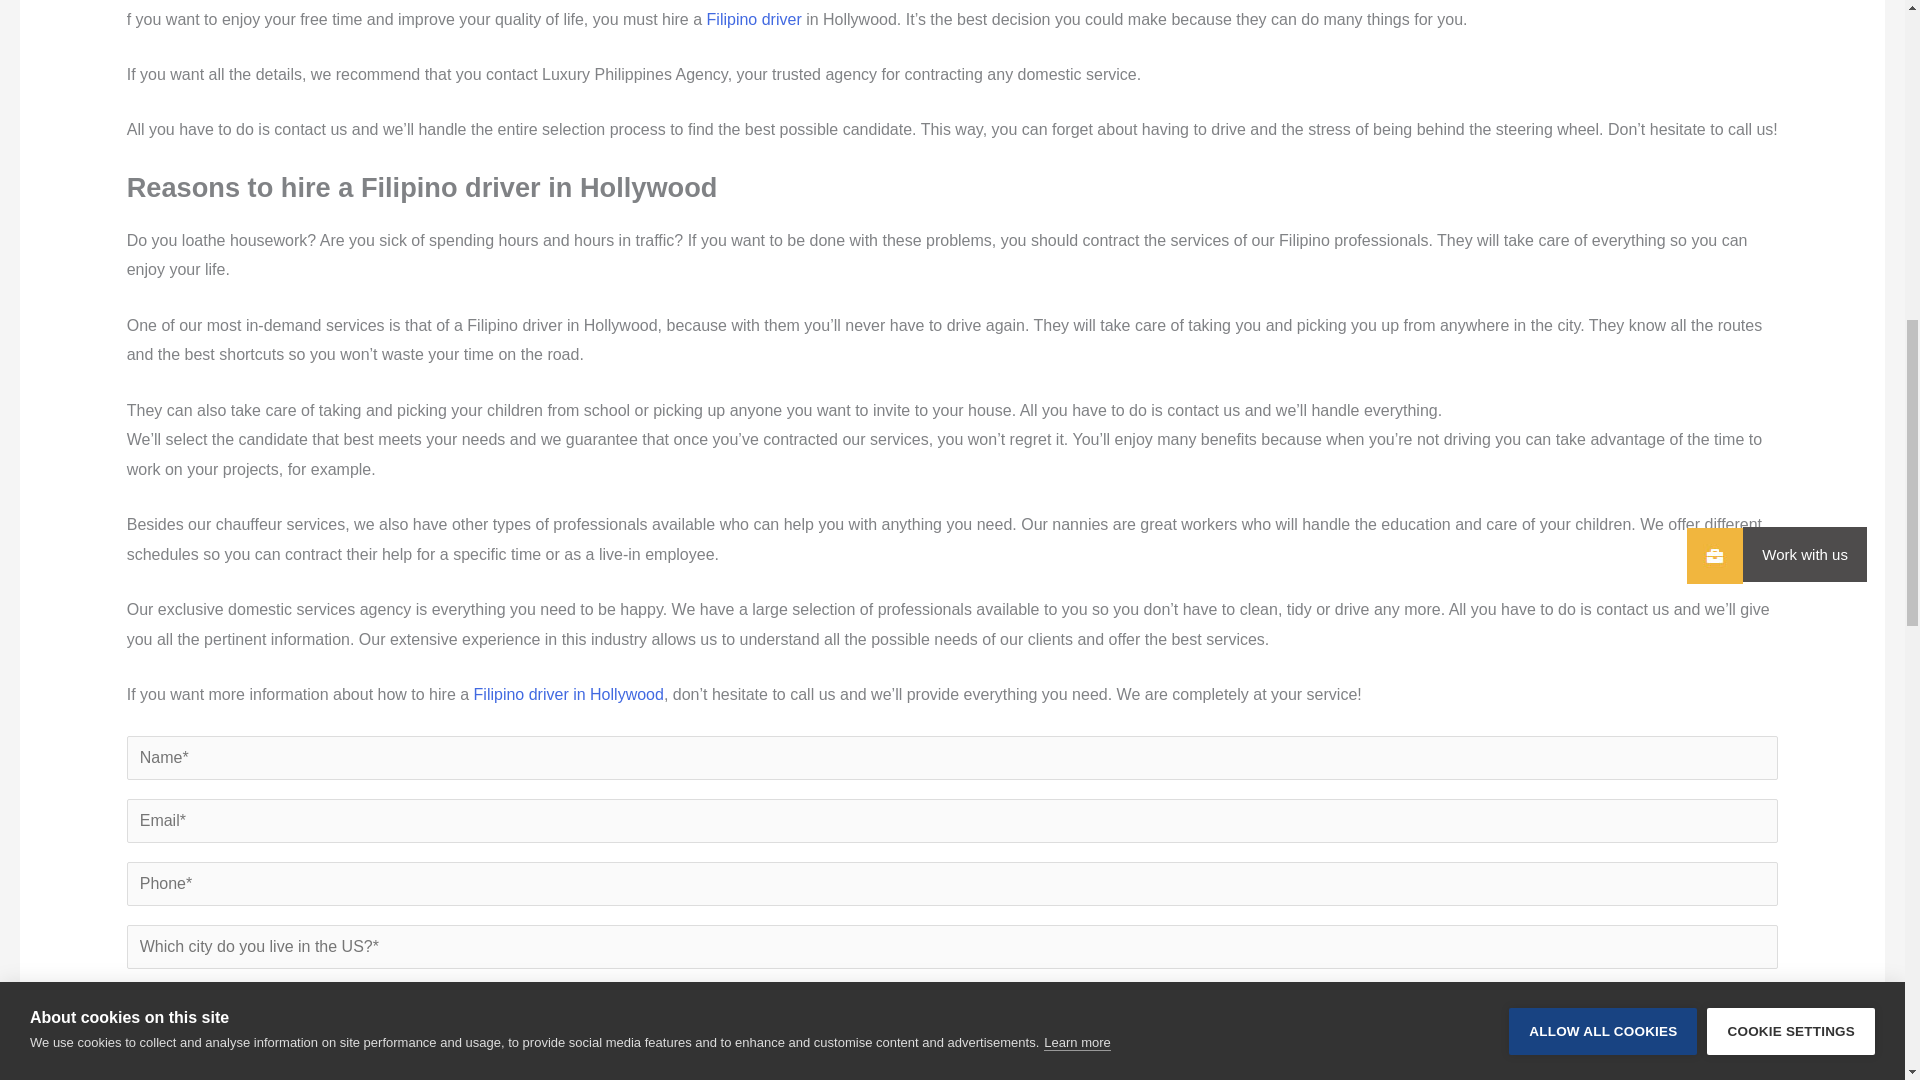 The width and height of the screenshot is (1920, 1080). What do you see at coordinates (1603, 14) in the screenshot?
I see `ALLOW ALL COOKIES` at bounding box center [1603, 14].